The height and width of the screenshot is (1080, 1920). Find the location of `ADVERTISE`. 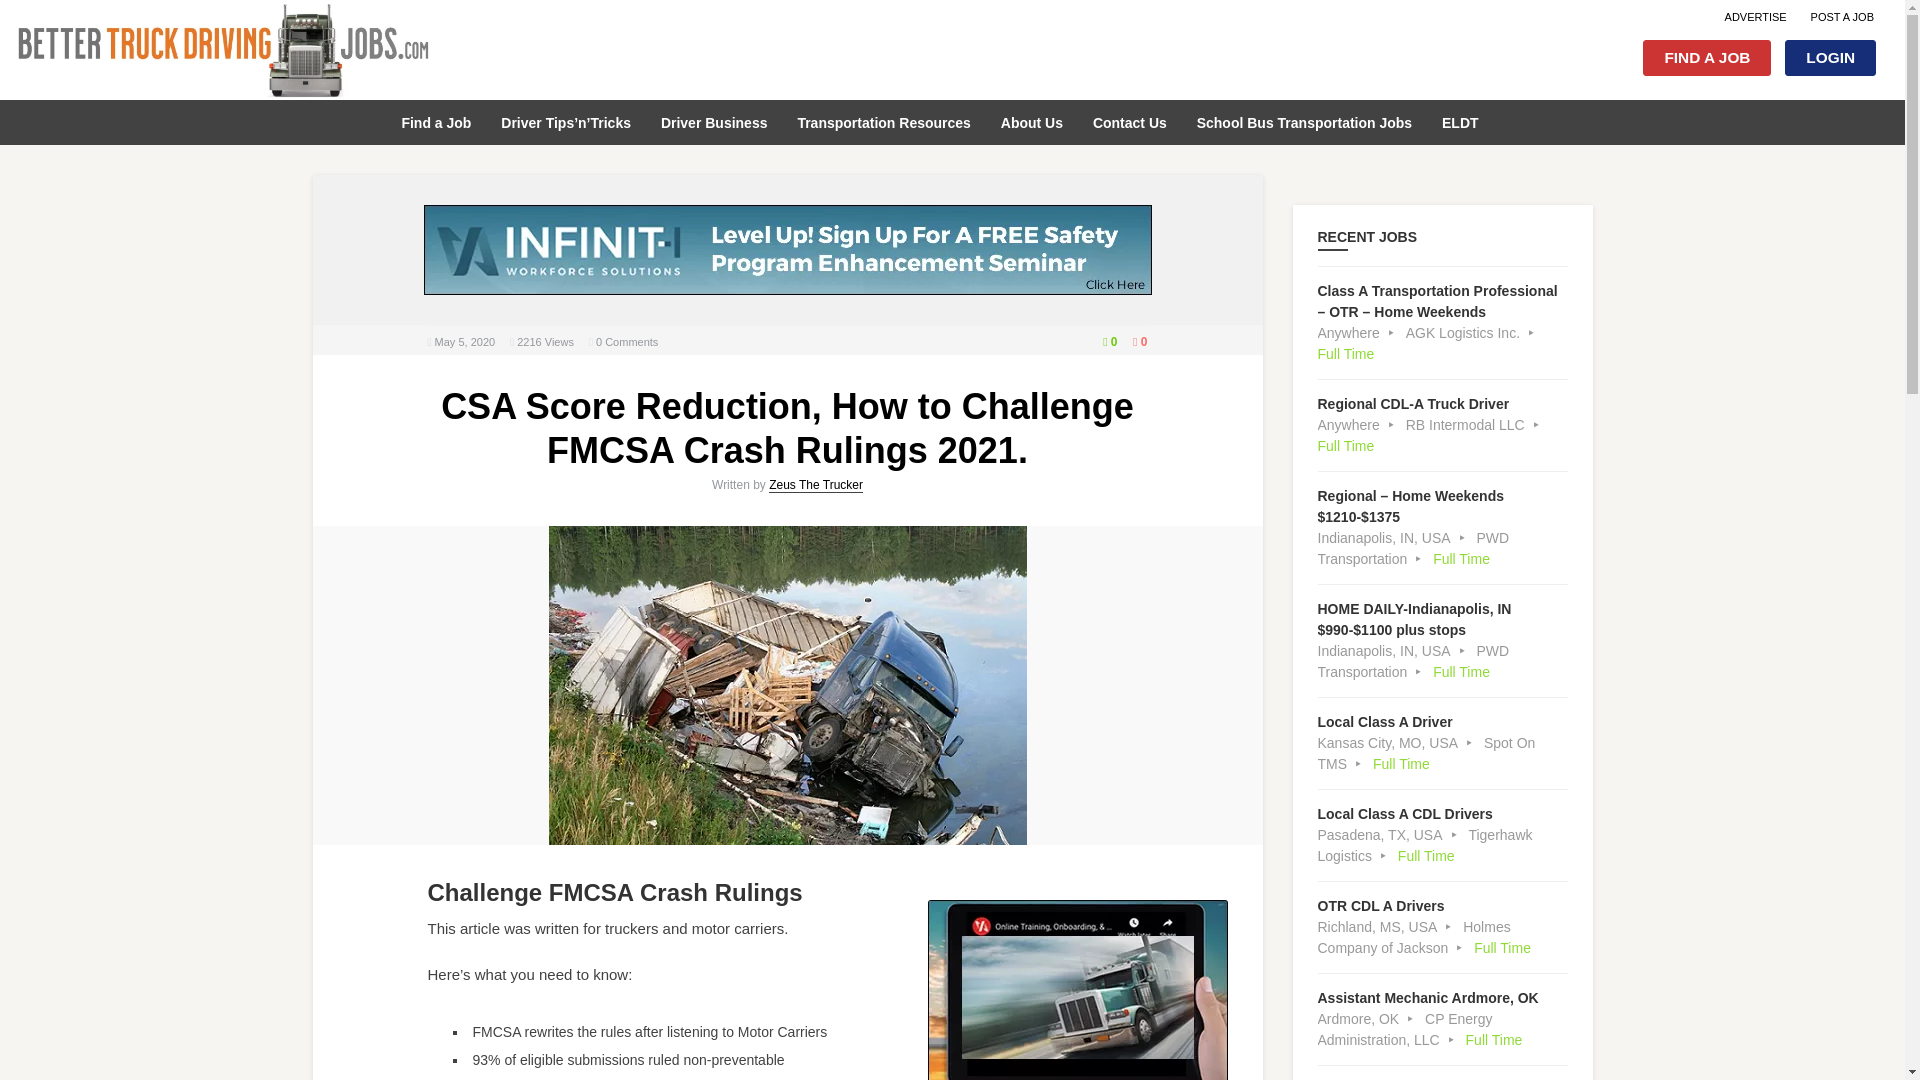

ADVERTISE is located at coordinates (1756, 16).